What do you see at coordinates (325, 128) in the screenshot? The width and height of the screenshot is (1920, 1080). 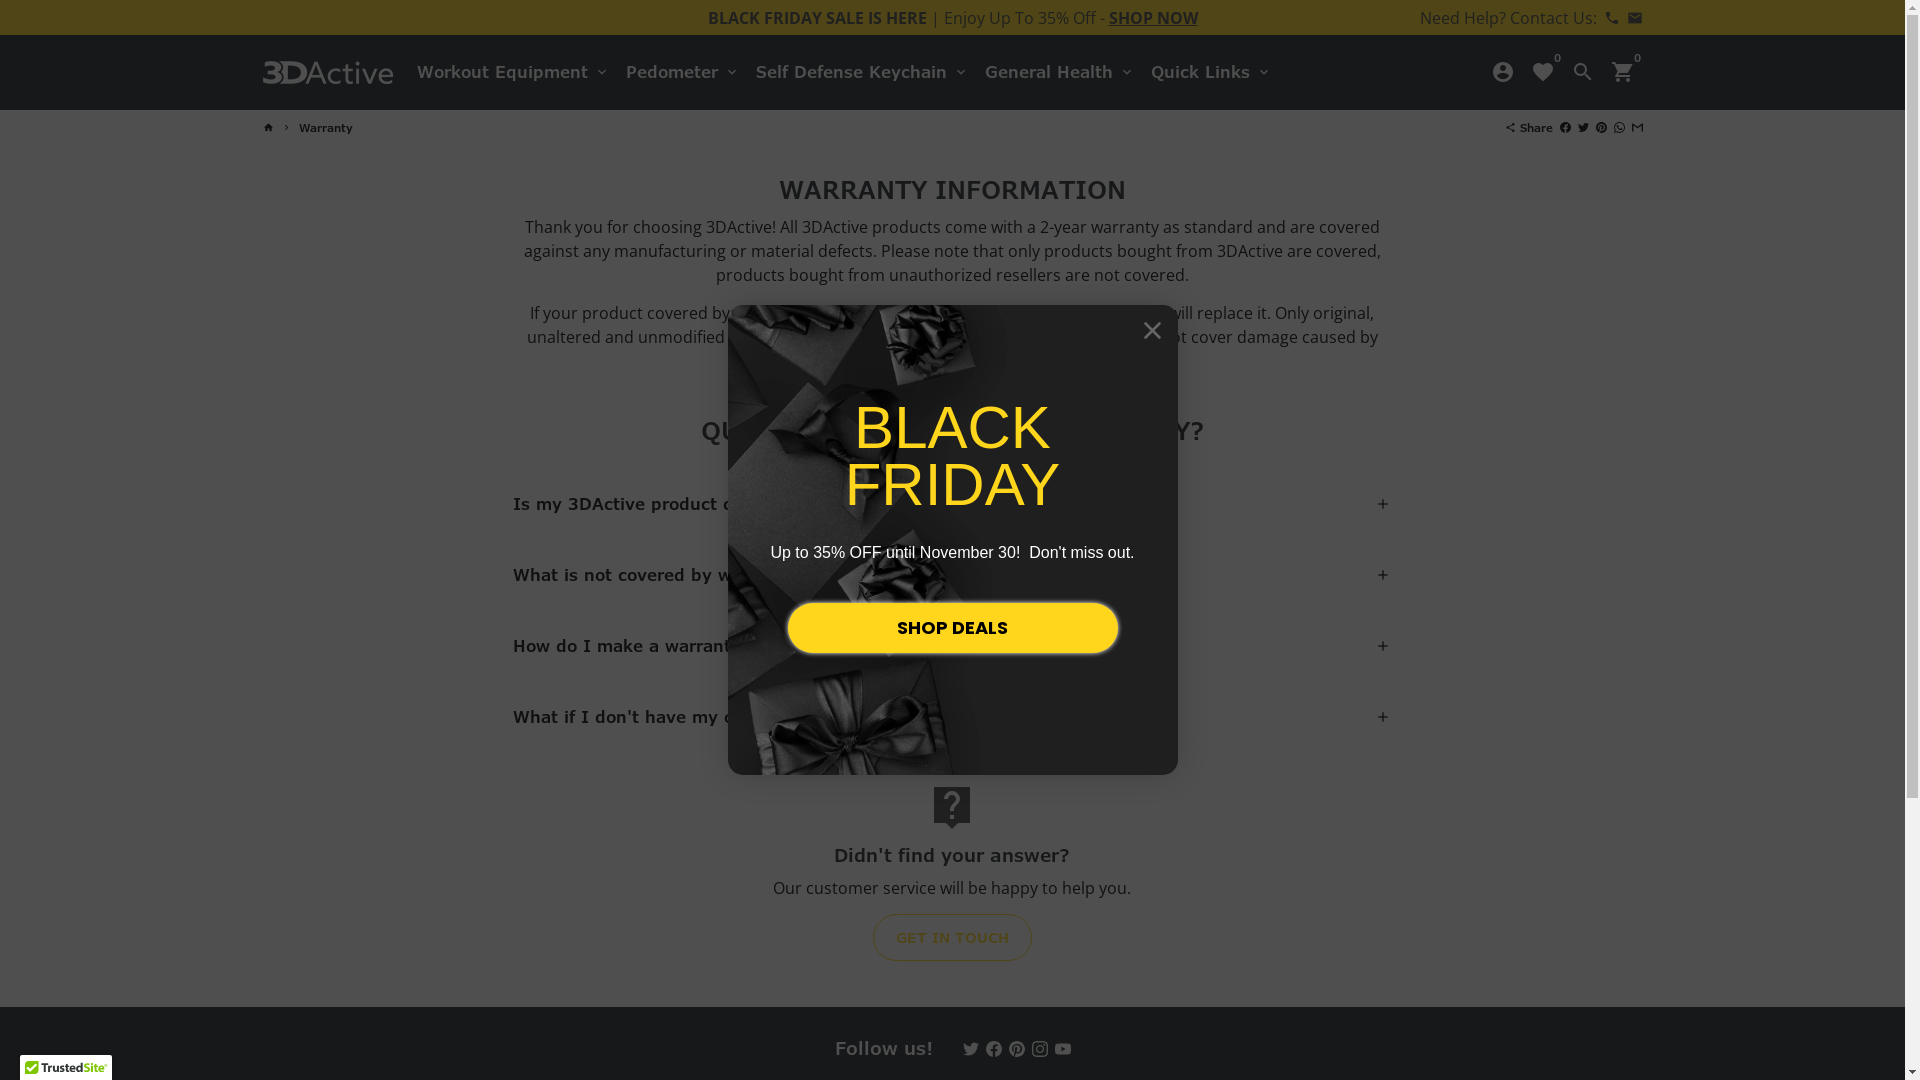 I see `Warranty` at bounding box center [325, 128].